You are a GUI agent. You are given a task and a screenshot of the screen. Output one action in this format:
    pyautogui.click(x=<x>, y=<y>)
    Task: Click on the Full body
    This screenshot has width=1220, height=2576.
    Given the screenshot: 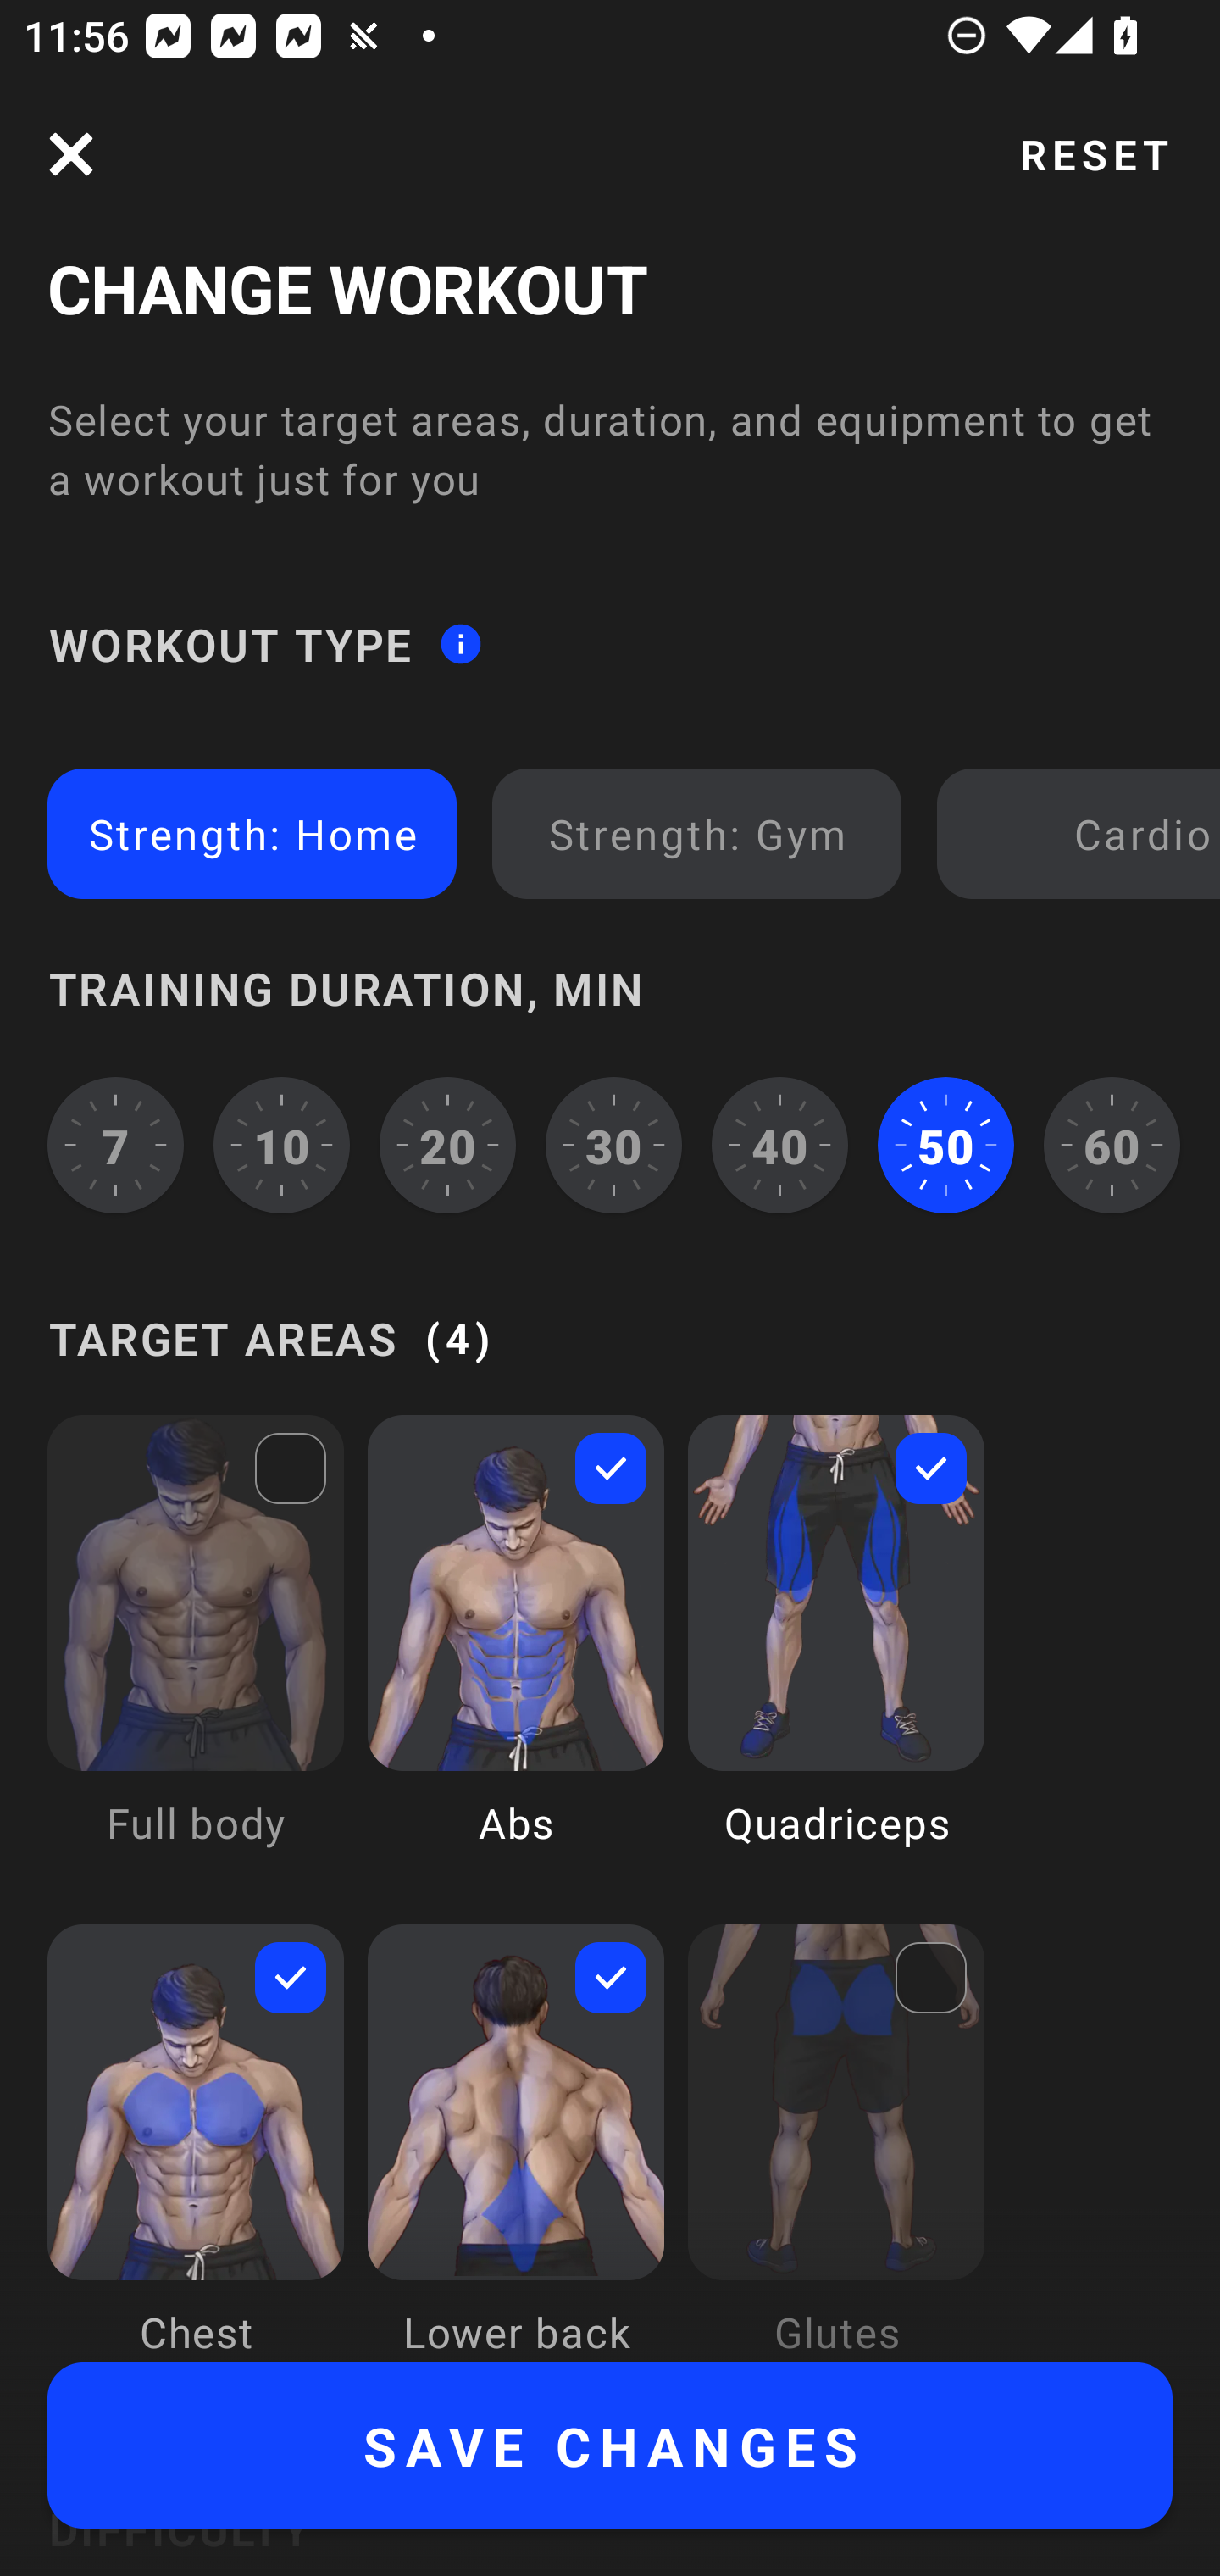 What is the action you would take?
    pyautogui.click(x=196, y=1654)
    